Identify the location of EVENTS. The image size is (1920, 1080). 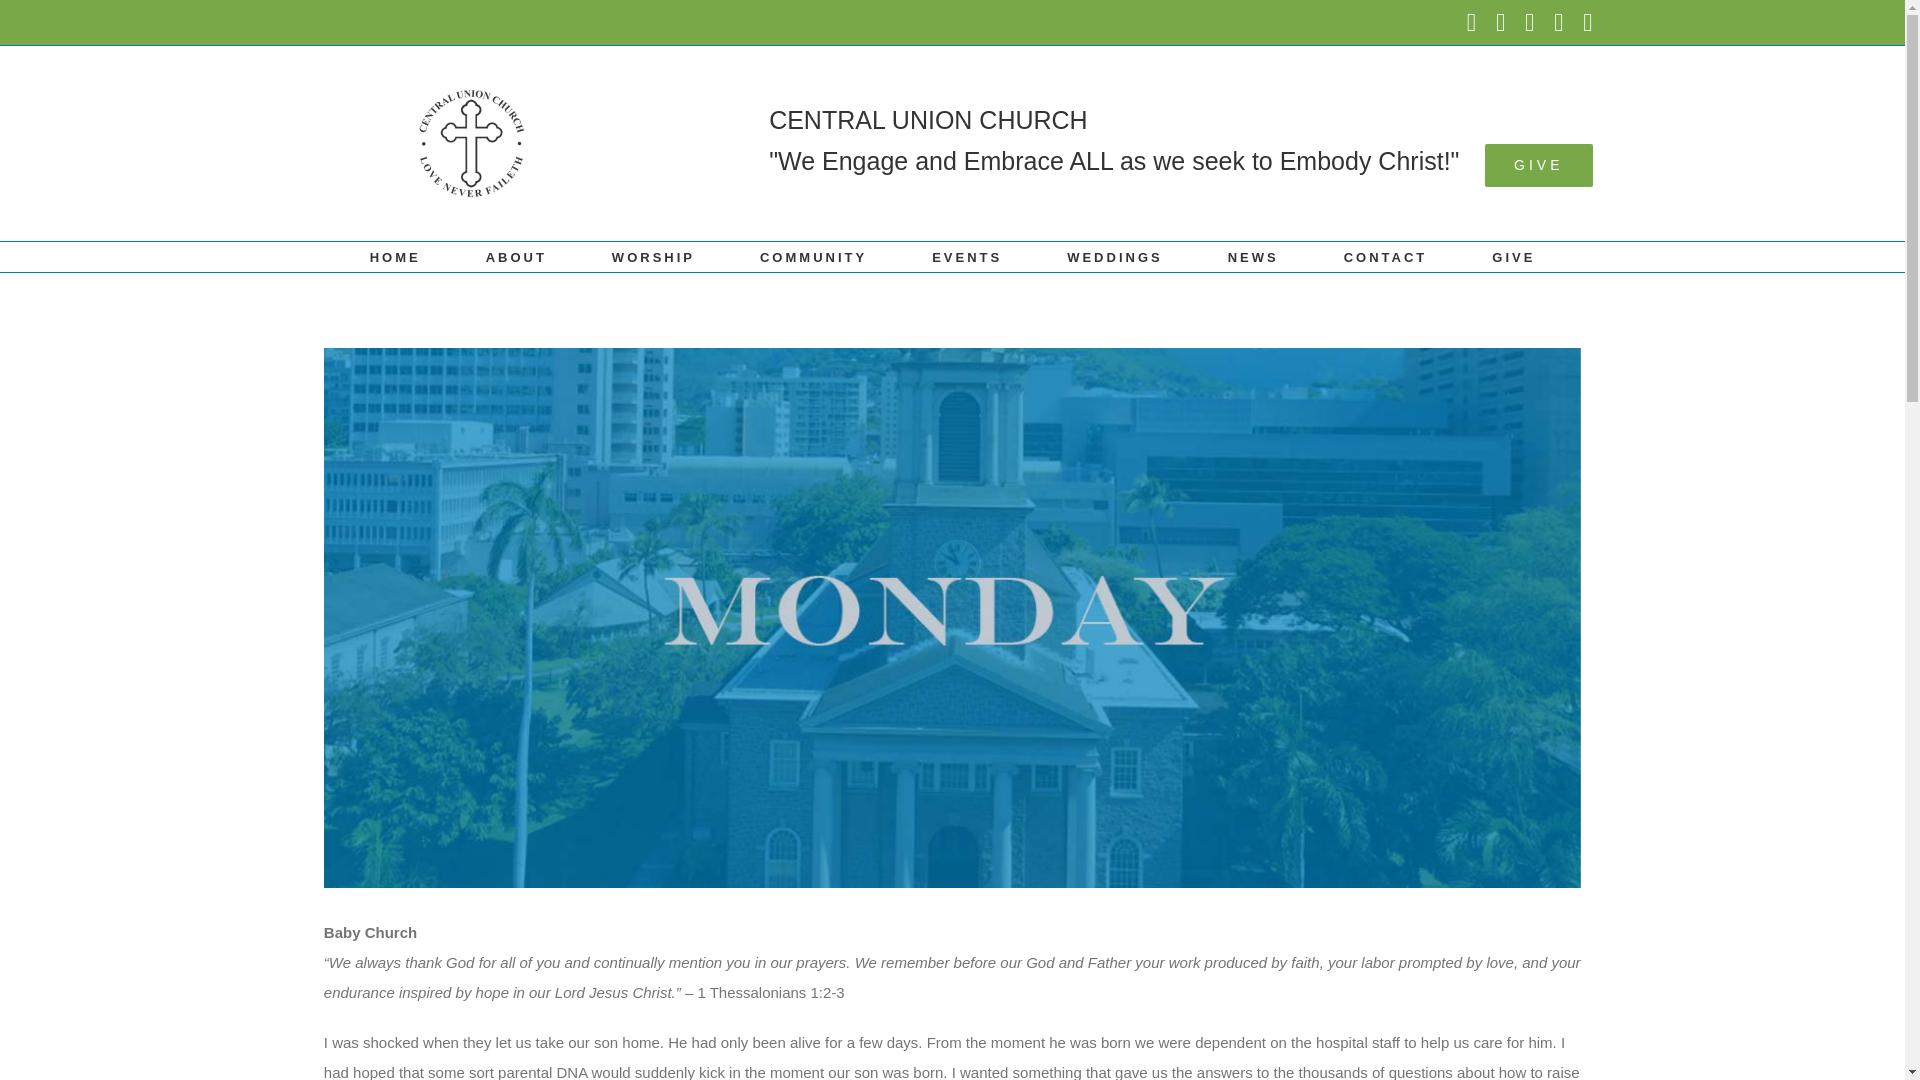
(966, 256).